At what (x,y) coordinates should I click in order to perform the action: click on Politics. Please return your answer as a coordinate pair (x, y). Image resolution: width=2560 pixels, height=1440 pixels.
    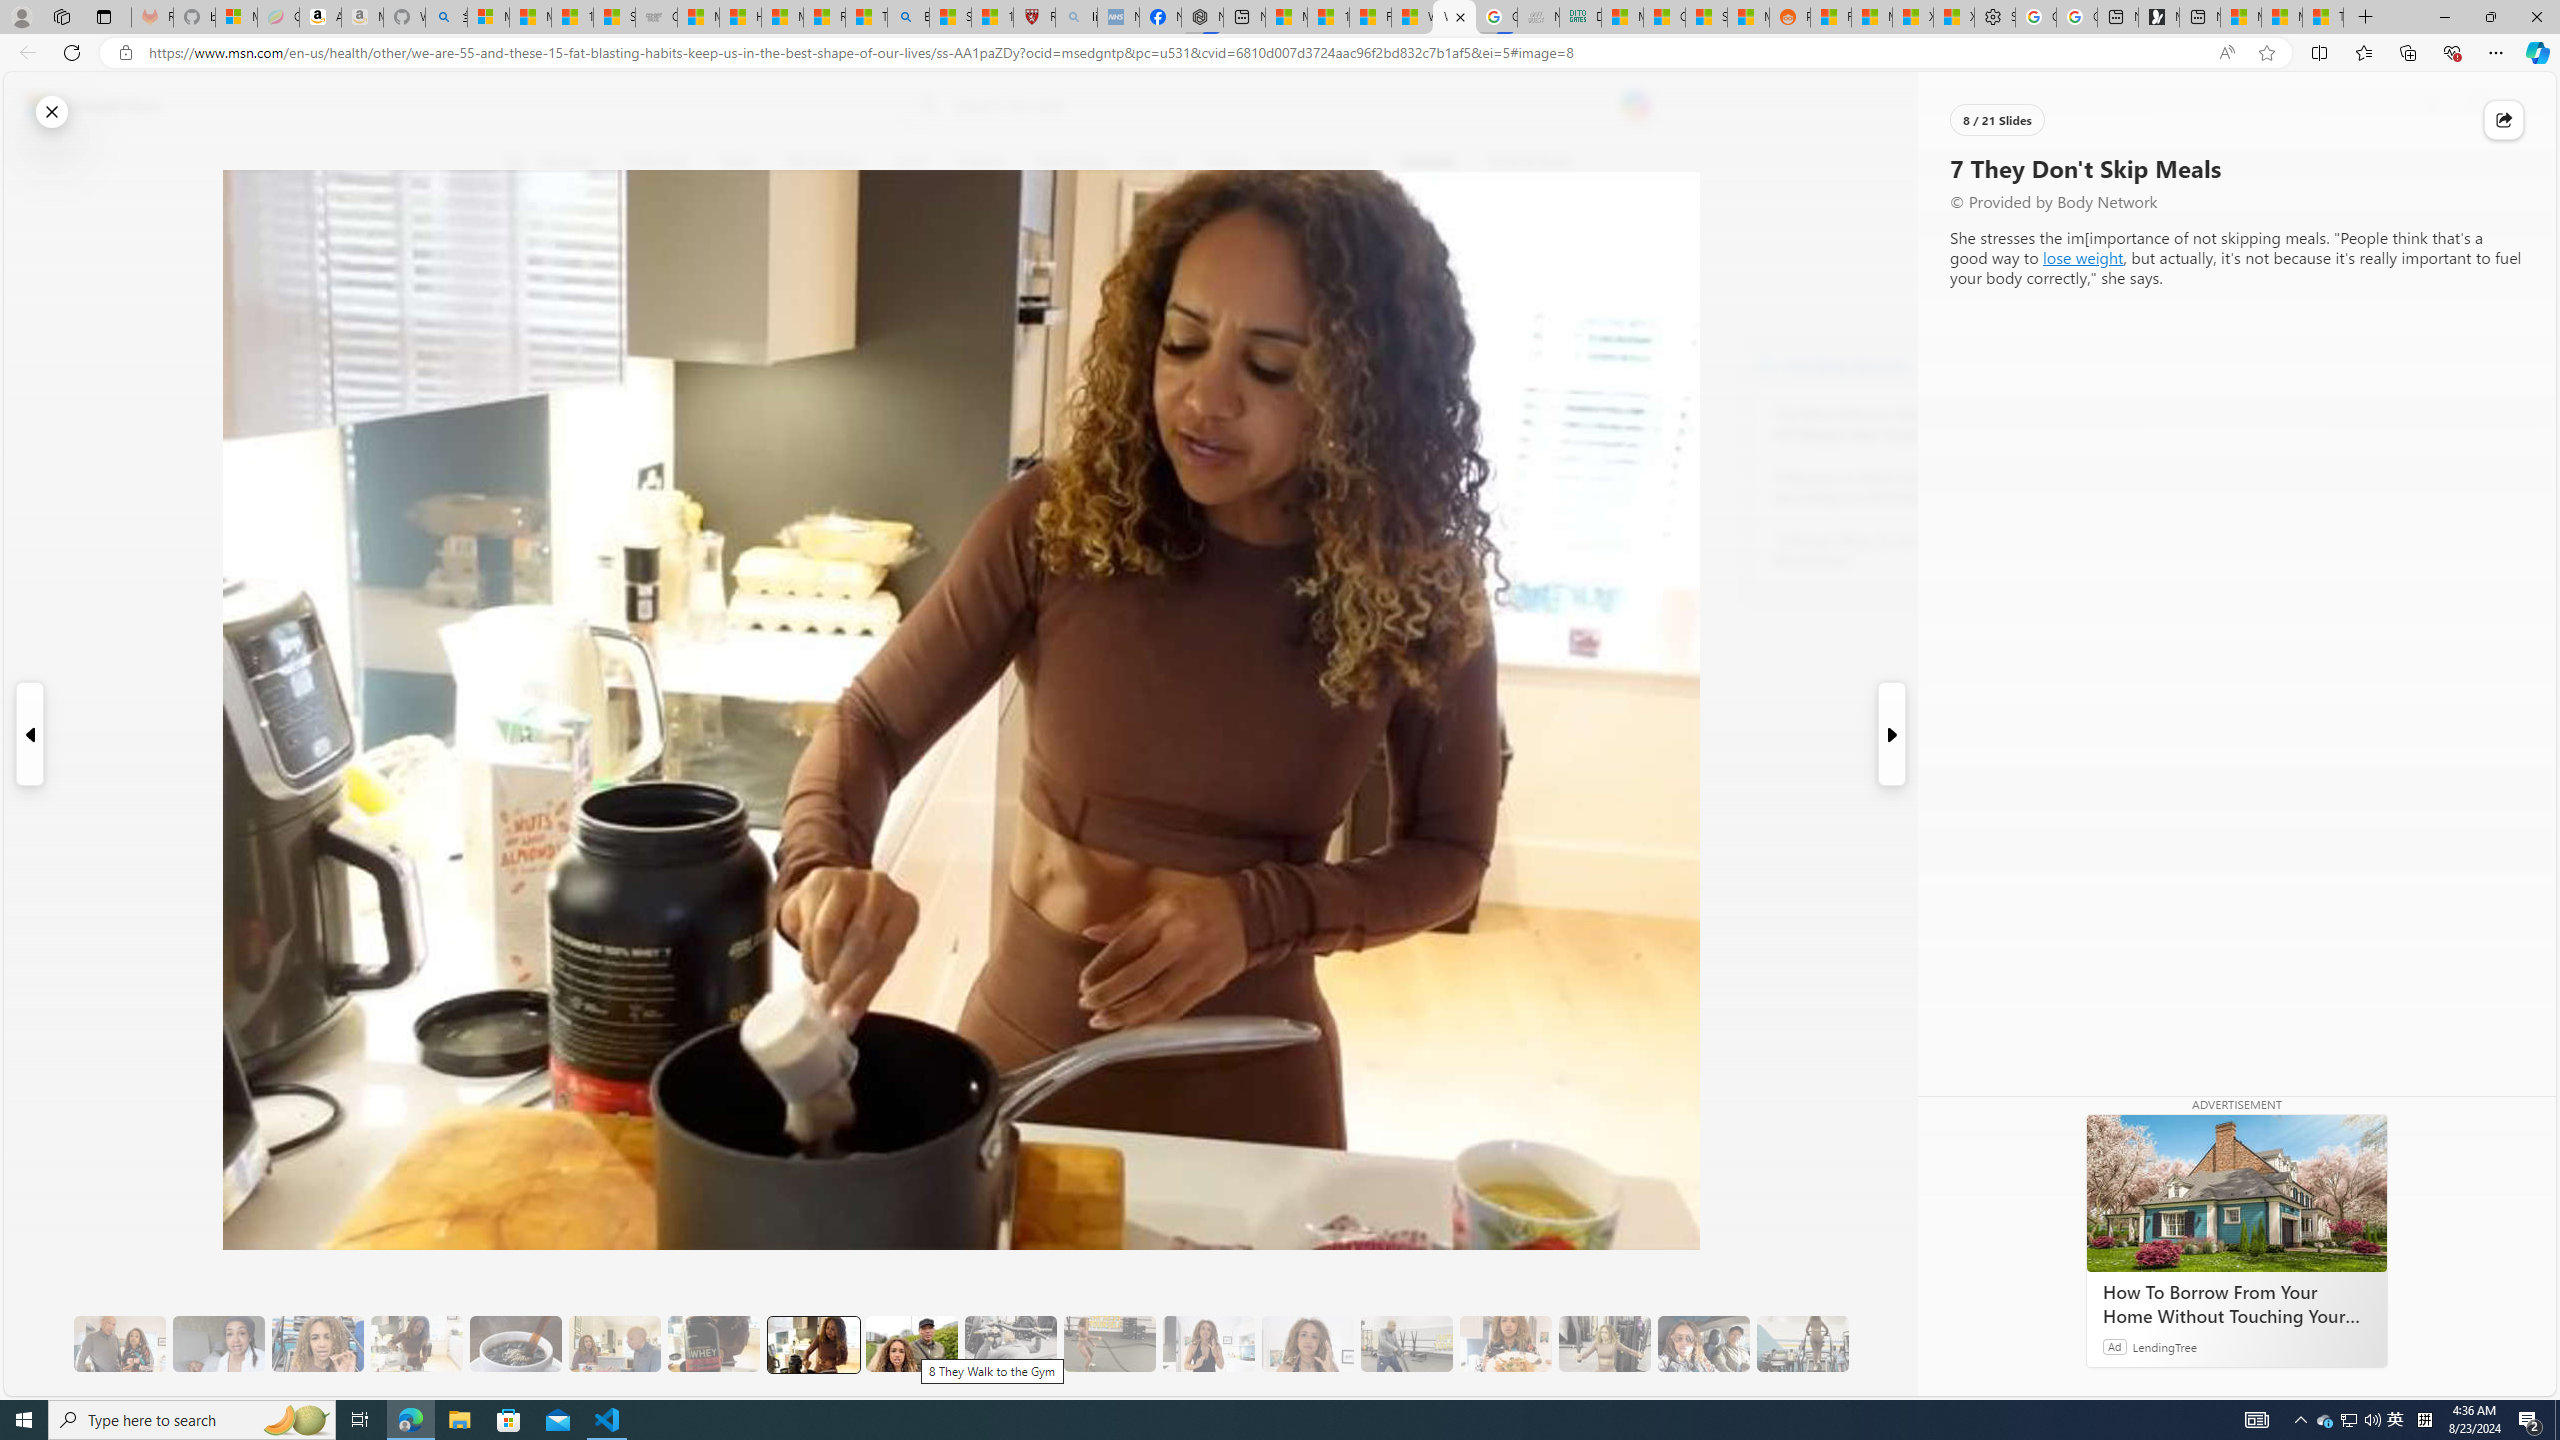
    Looking at the image, I should click on (1228, 163).